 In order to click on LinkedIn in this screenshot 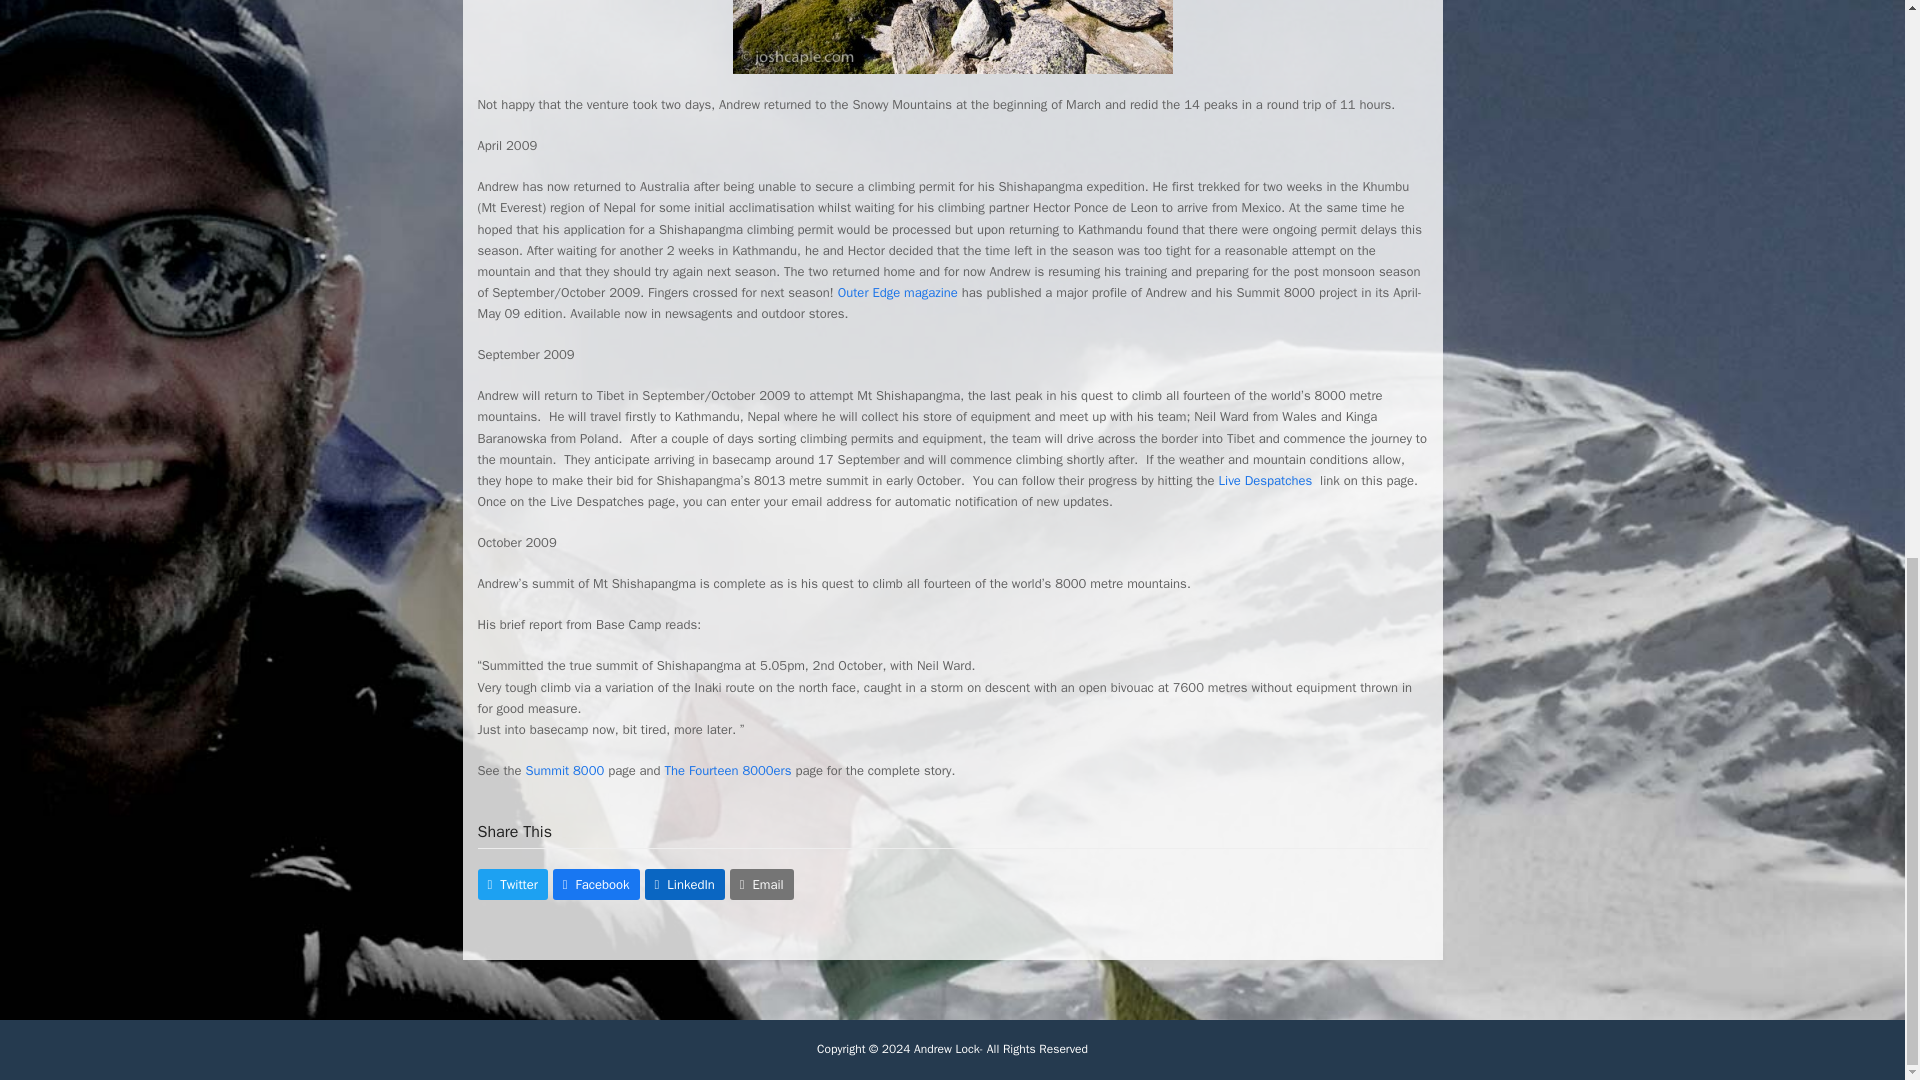, I will do `click(685, 884)`.